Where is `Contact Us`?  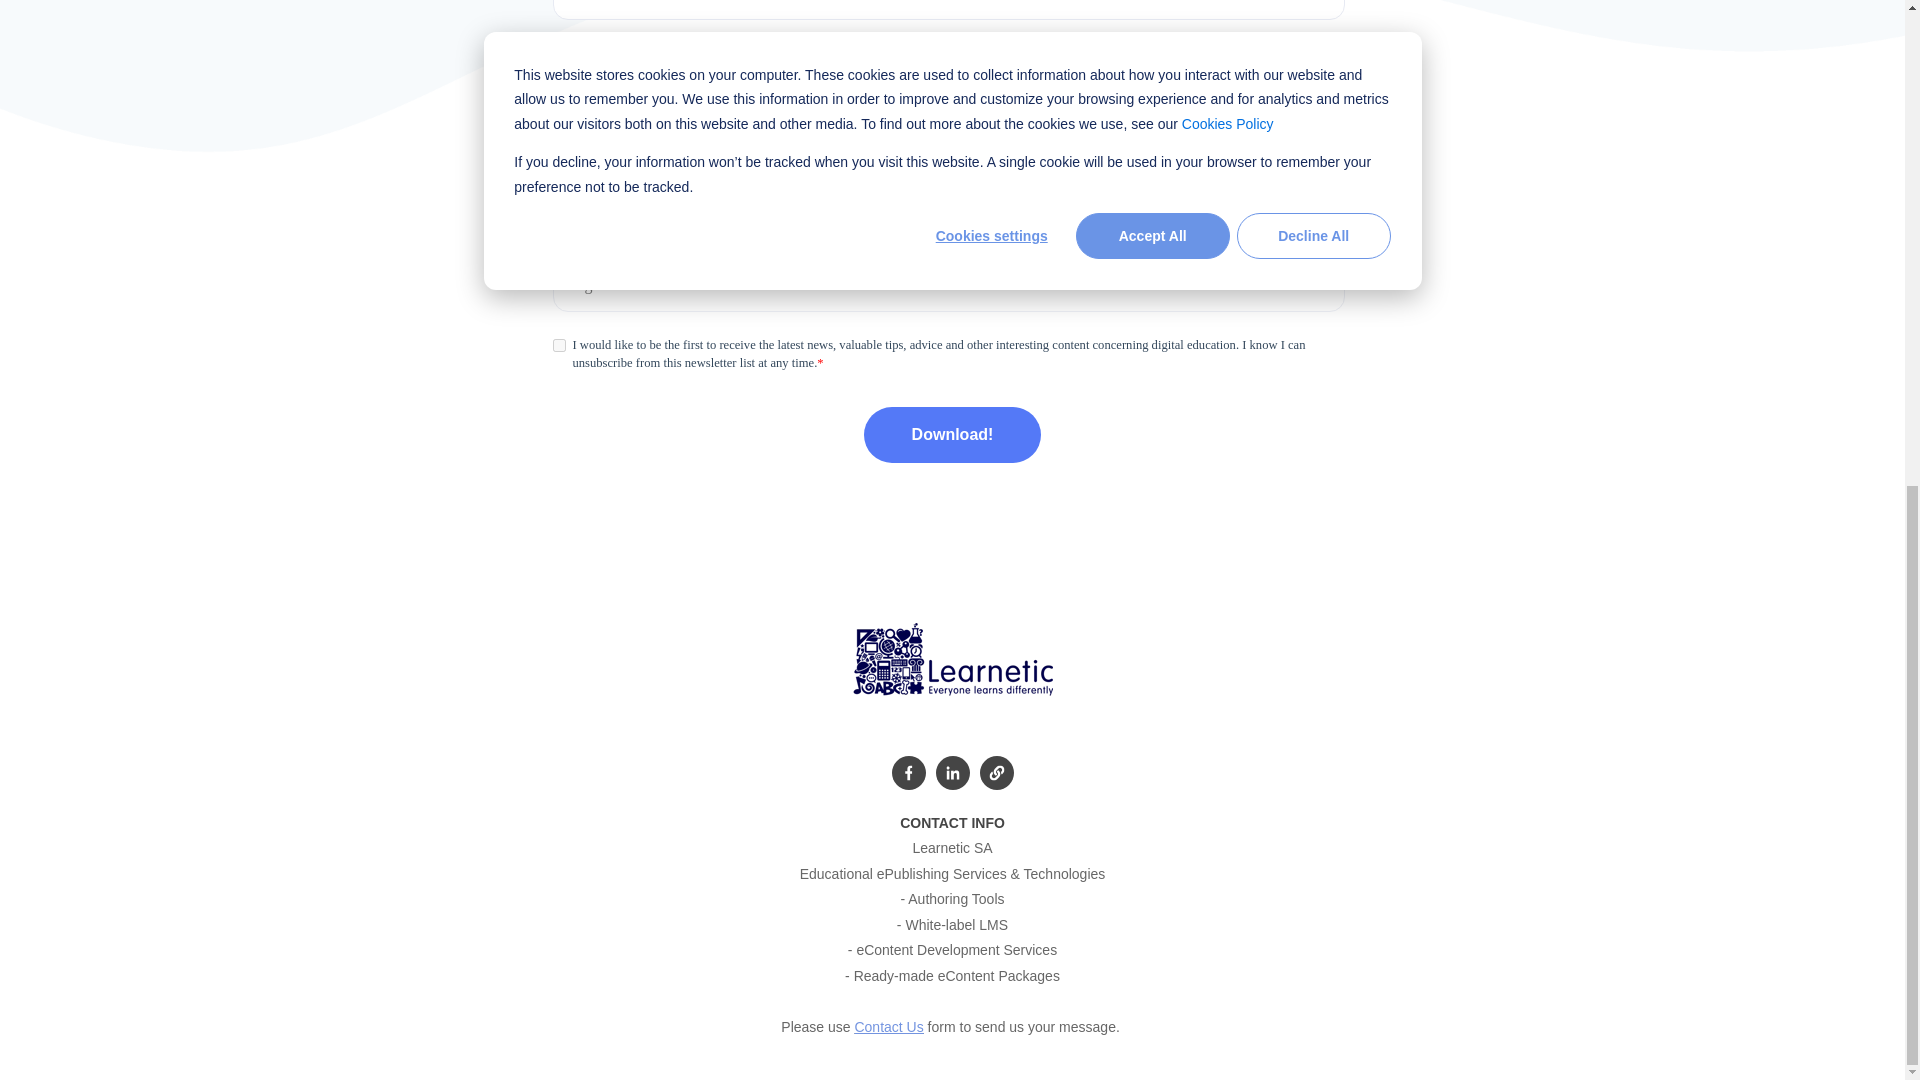
Contact Us is located at coordinates (888, 1026).